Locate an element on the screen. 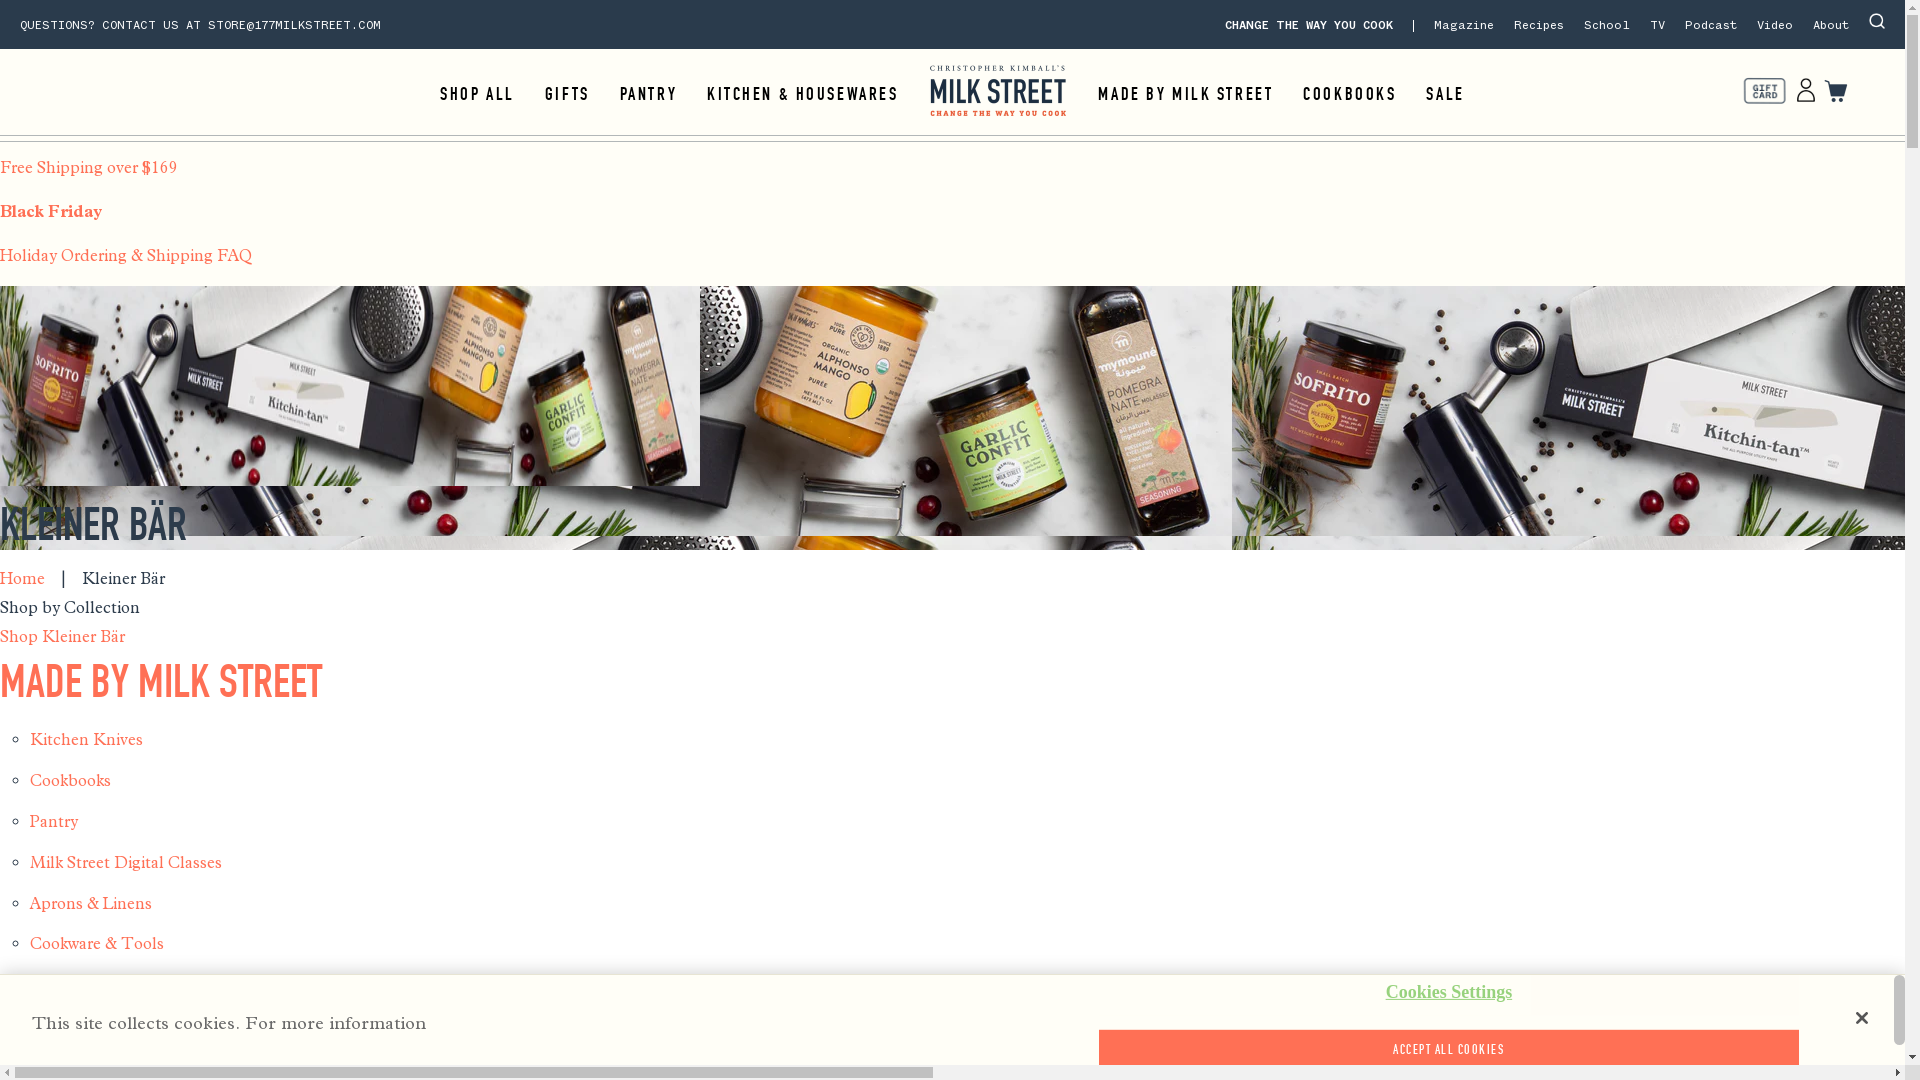 This screenshot has height=1080, width=1920. Aprons & Linens is located at coordinates (91, 903).